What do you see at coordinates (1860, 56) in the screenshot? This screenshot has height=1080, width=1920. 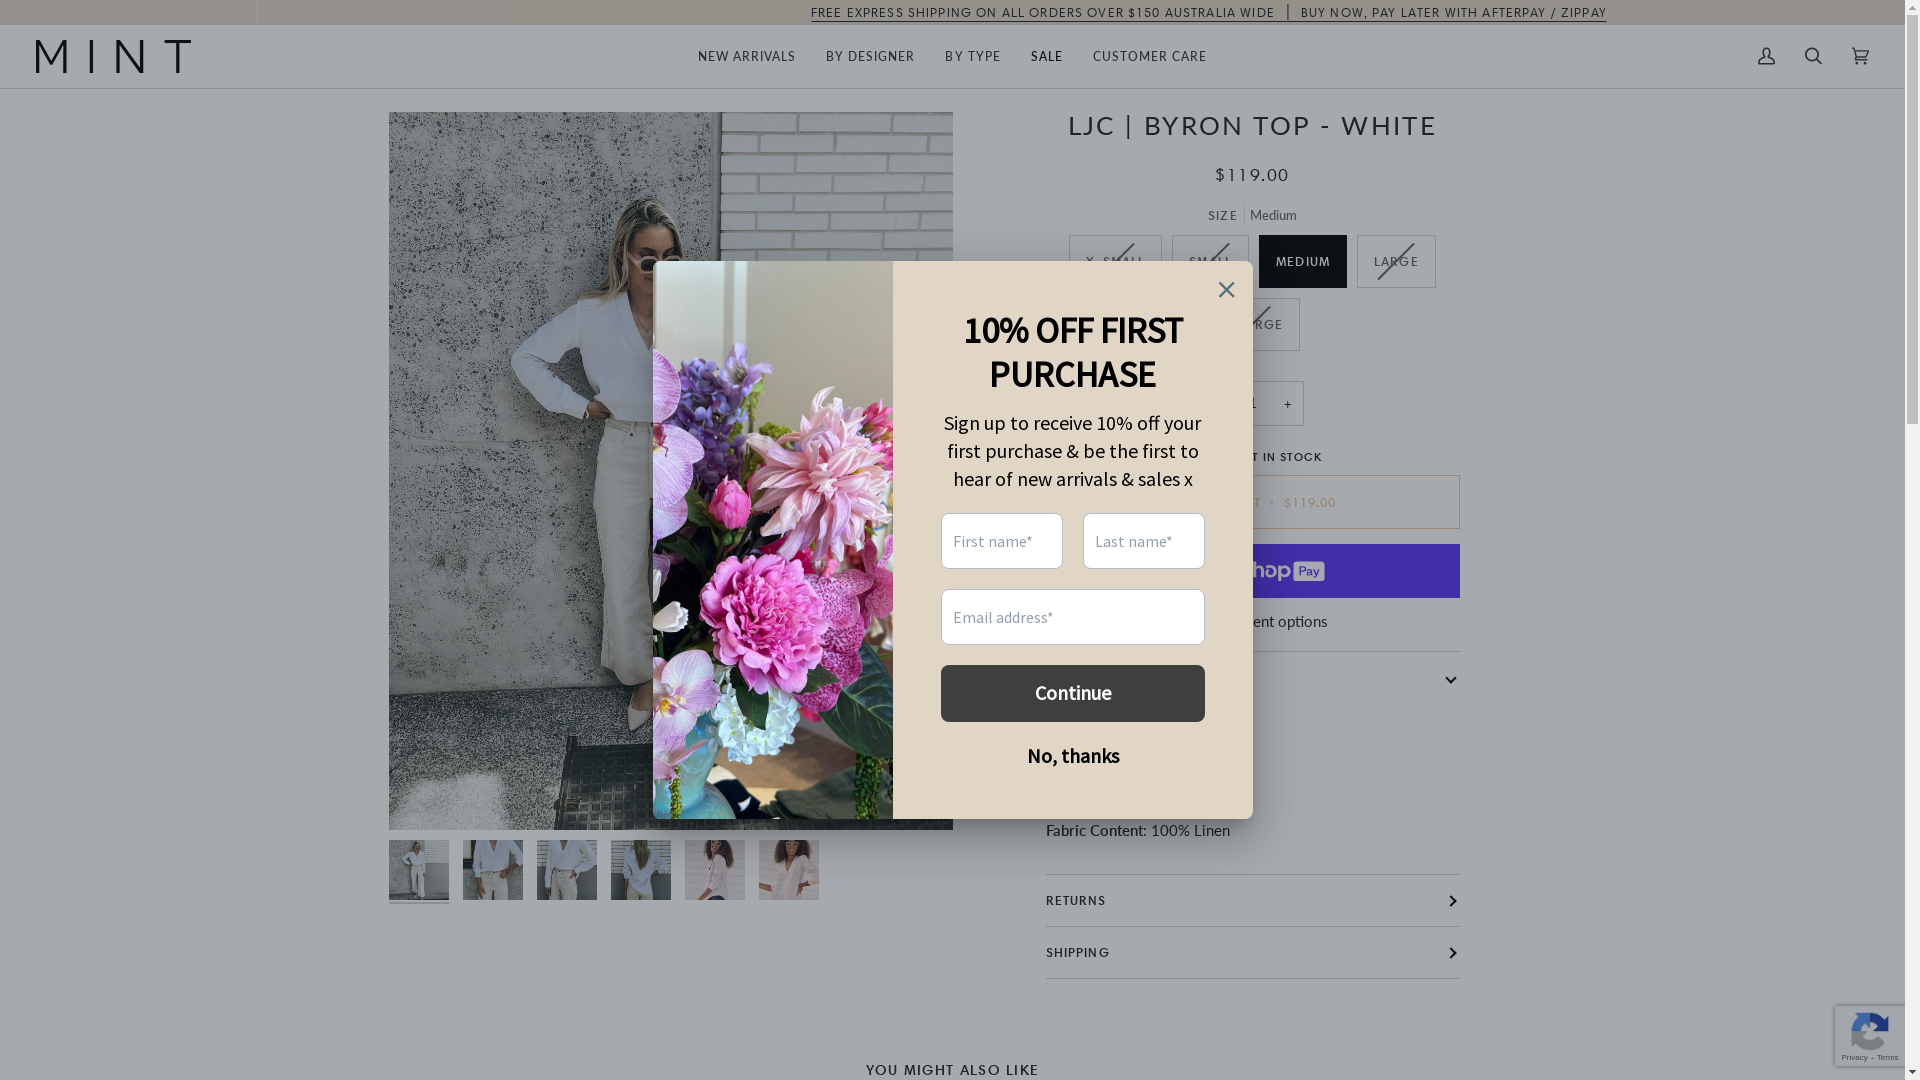 I see `Cart
(0)` at bounding box center [1860, 56].